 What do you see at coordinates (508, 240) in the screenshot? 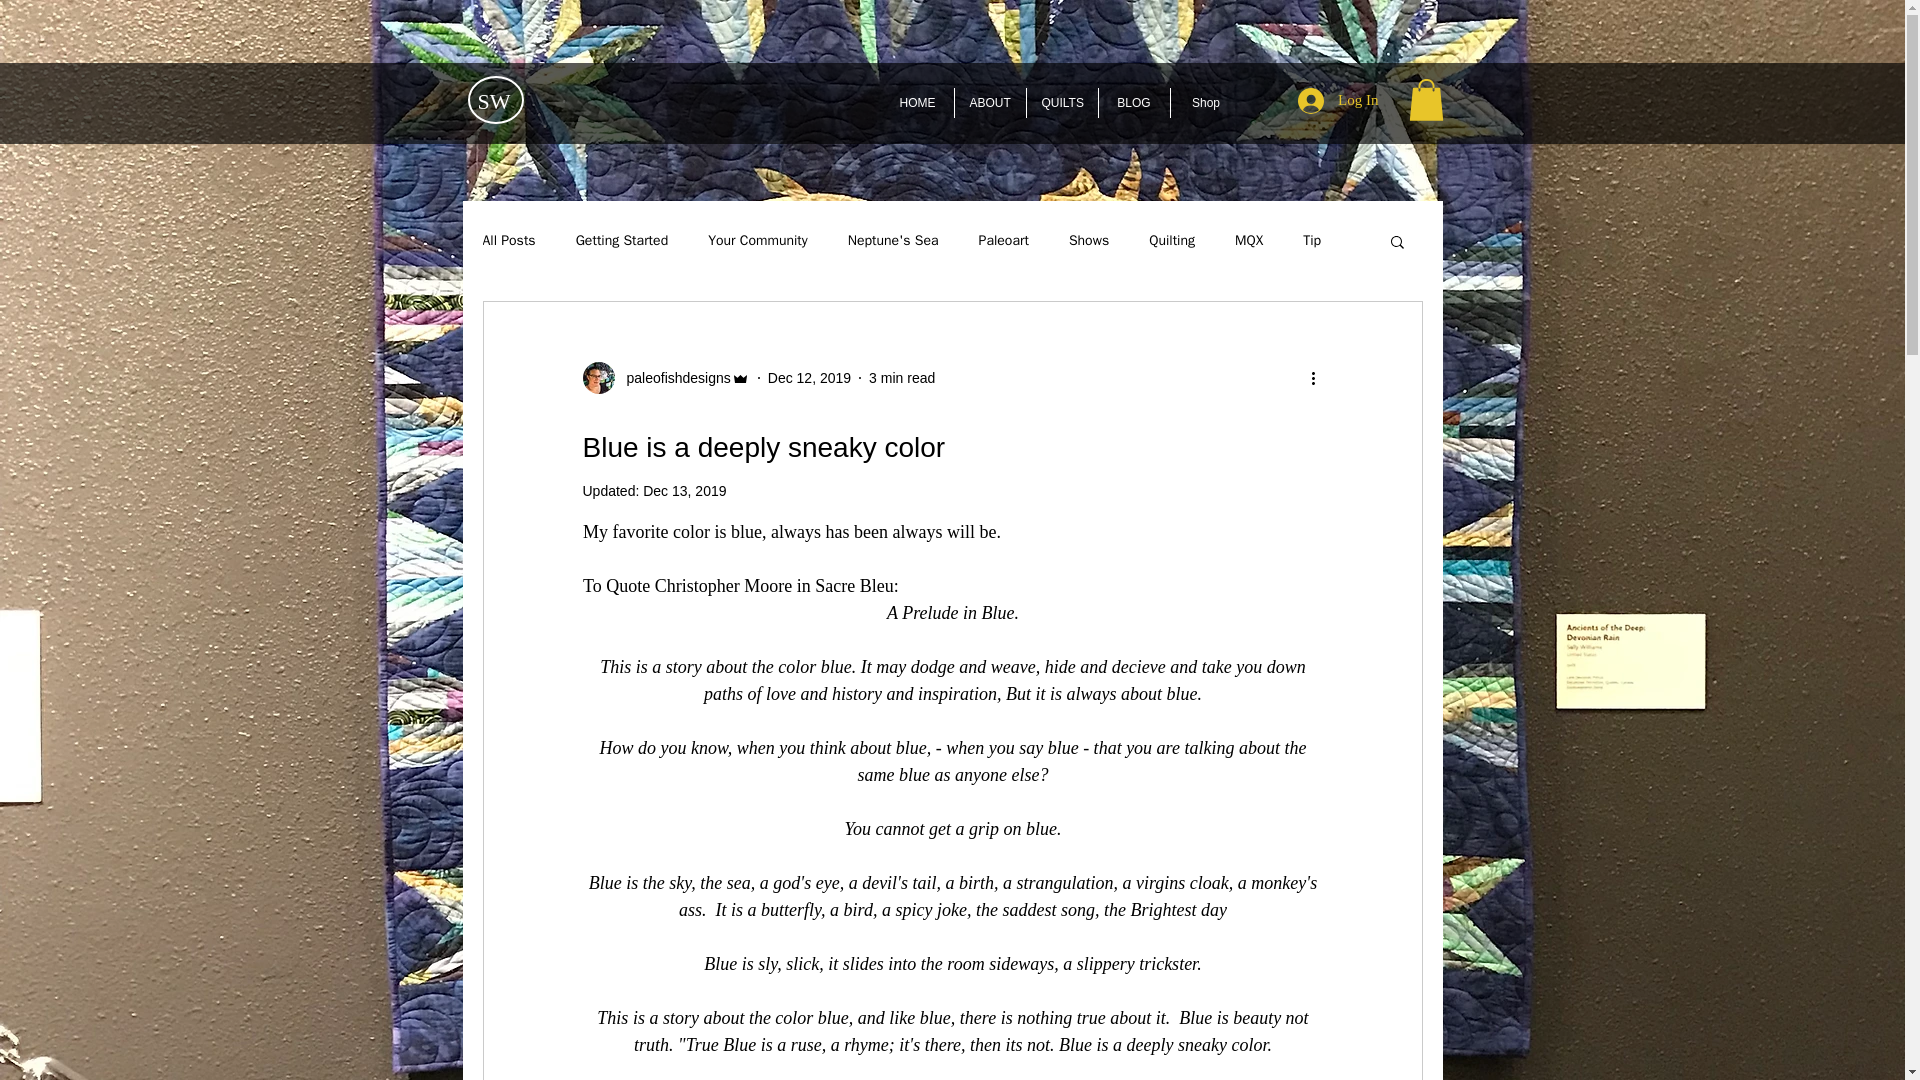
I see `All Posts` at bounding box center [508, 240].